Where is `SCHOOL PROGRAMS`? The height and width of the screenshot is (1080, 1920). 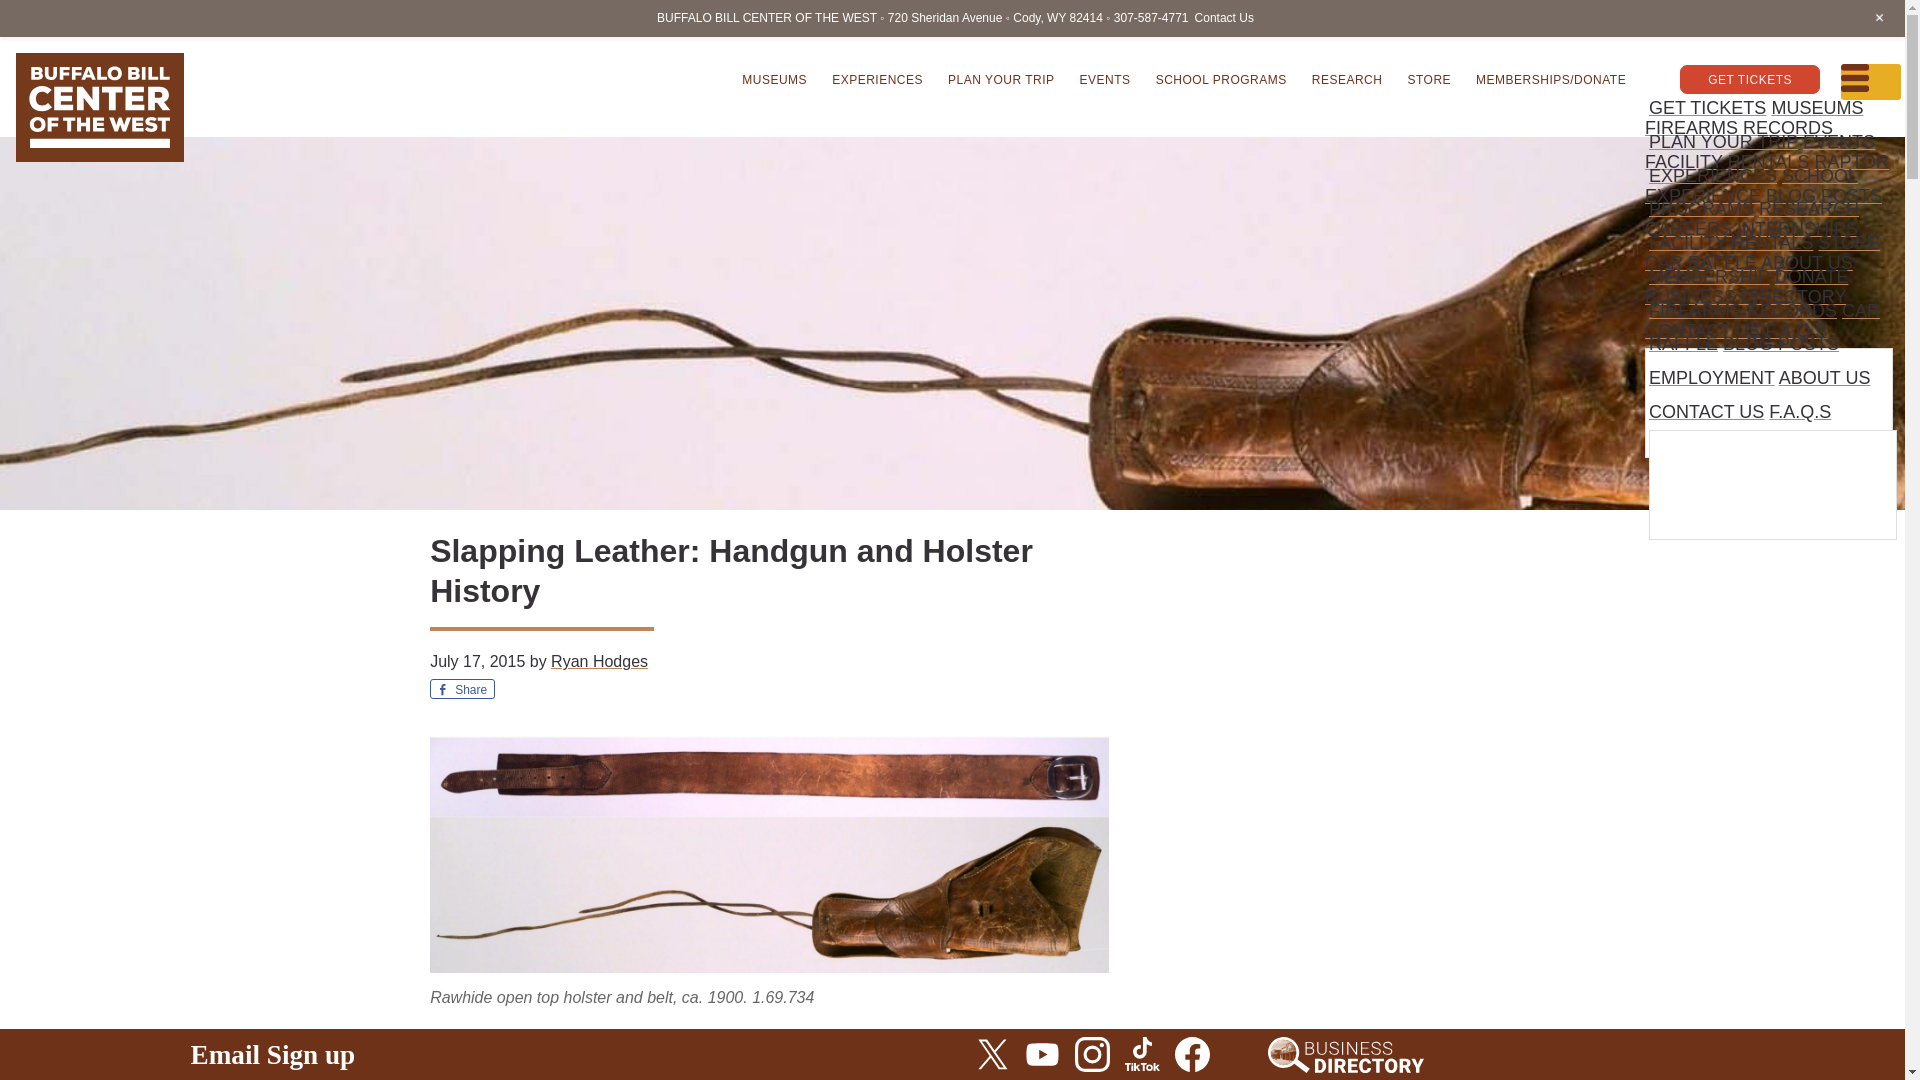 SCHOOL PROGRAMS is located at coordinates (1222, 78).